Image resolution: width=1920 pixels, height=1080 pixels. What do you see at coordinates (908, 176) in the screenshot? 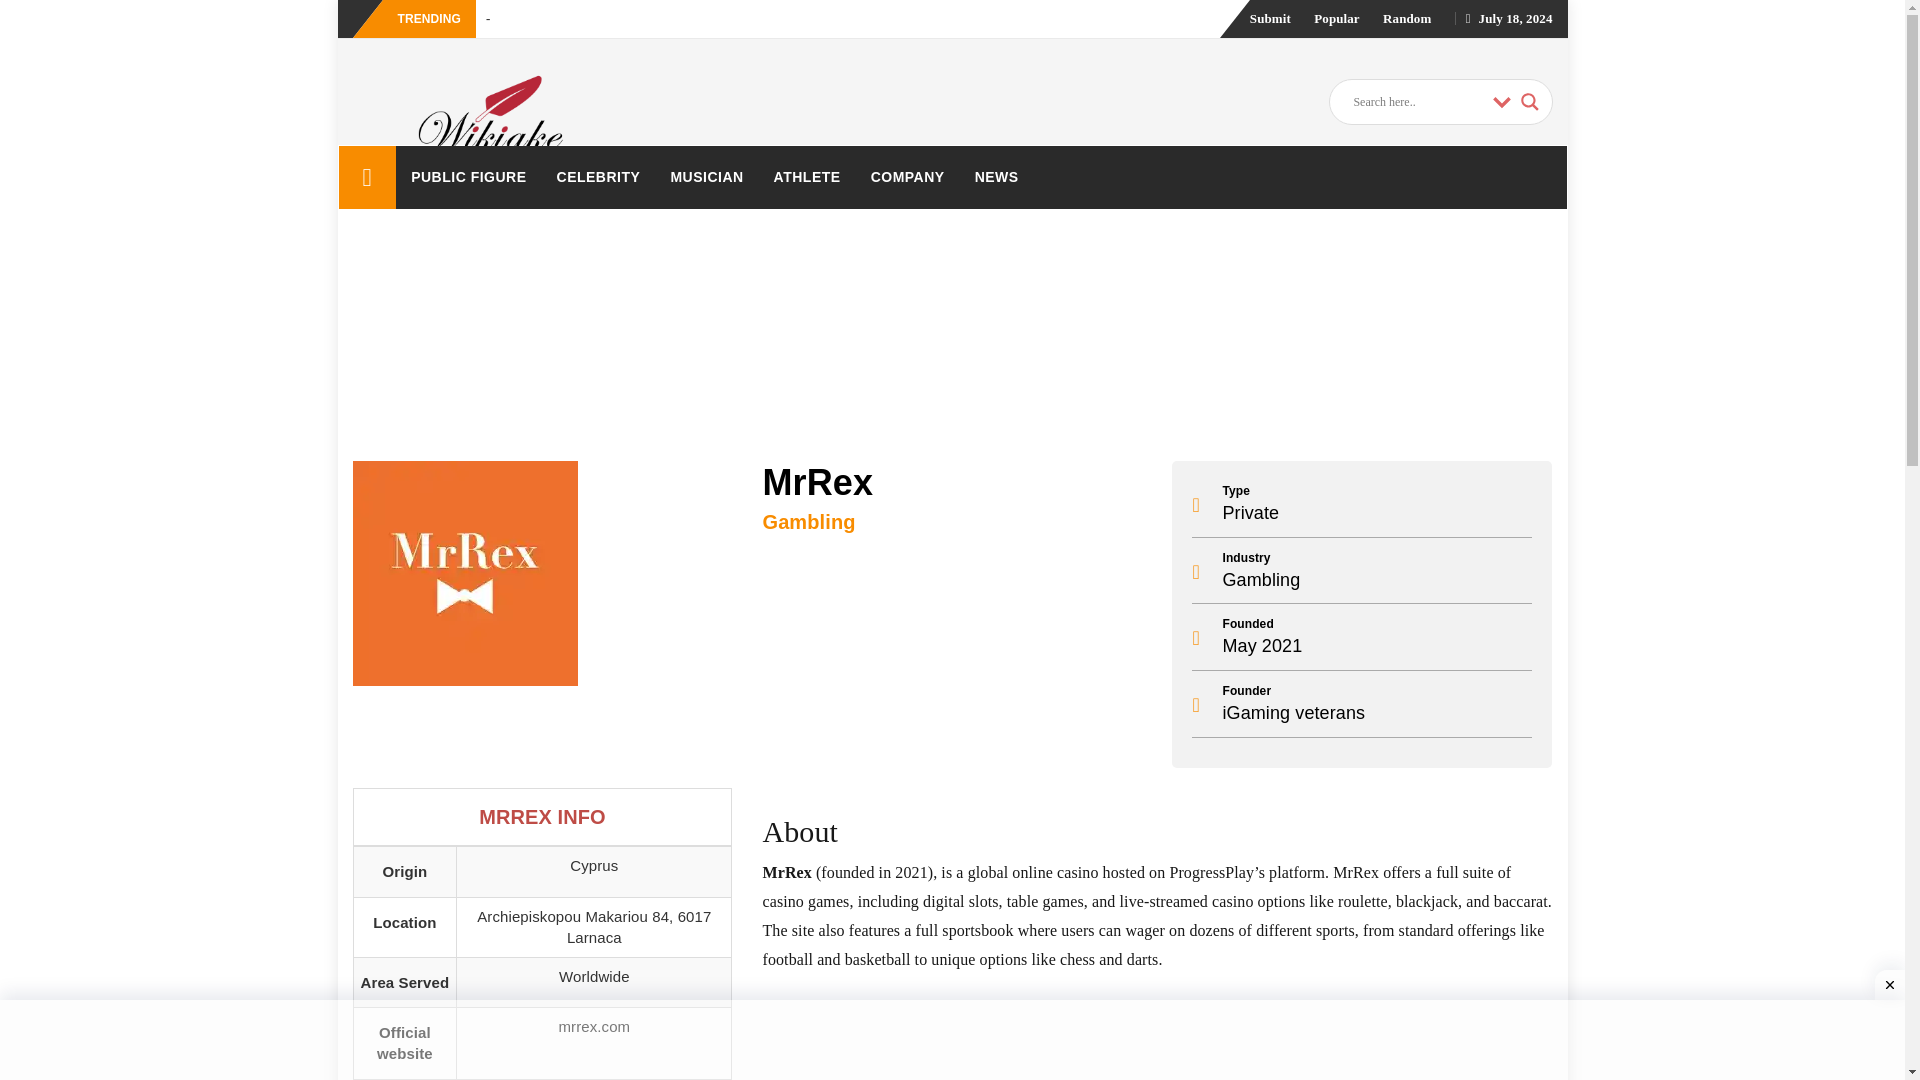
I see `COMPANY` at bounding box center [908, 176].